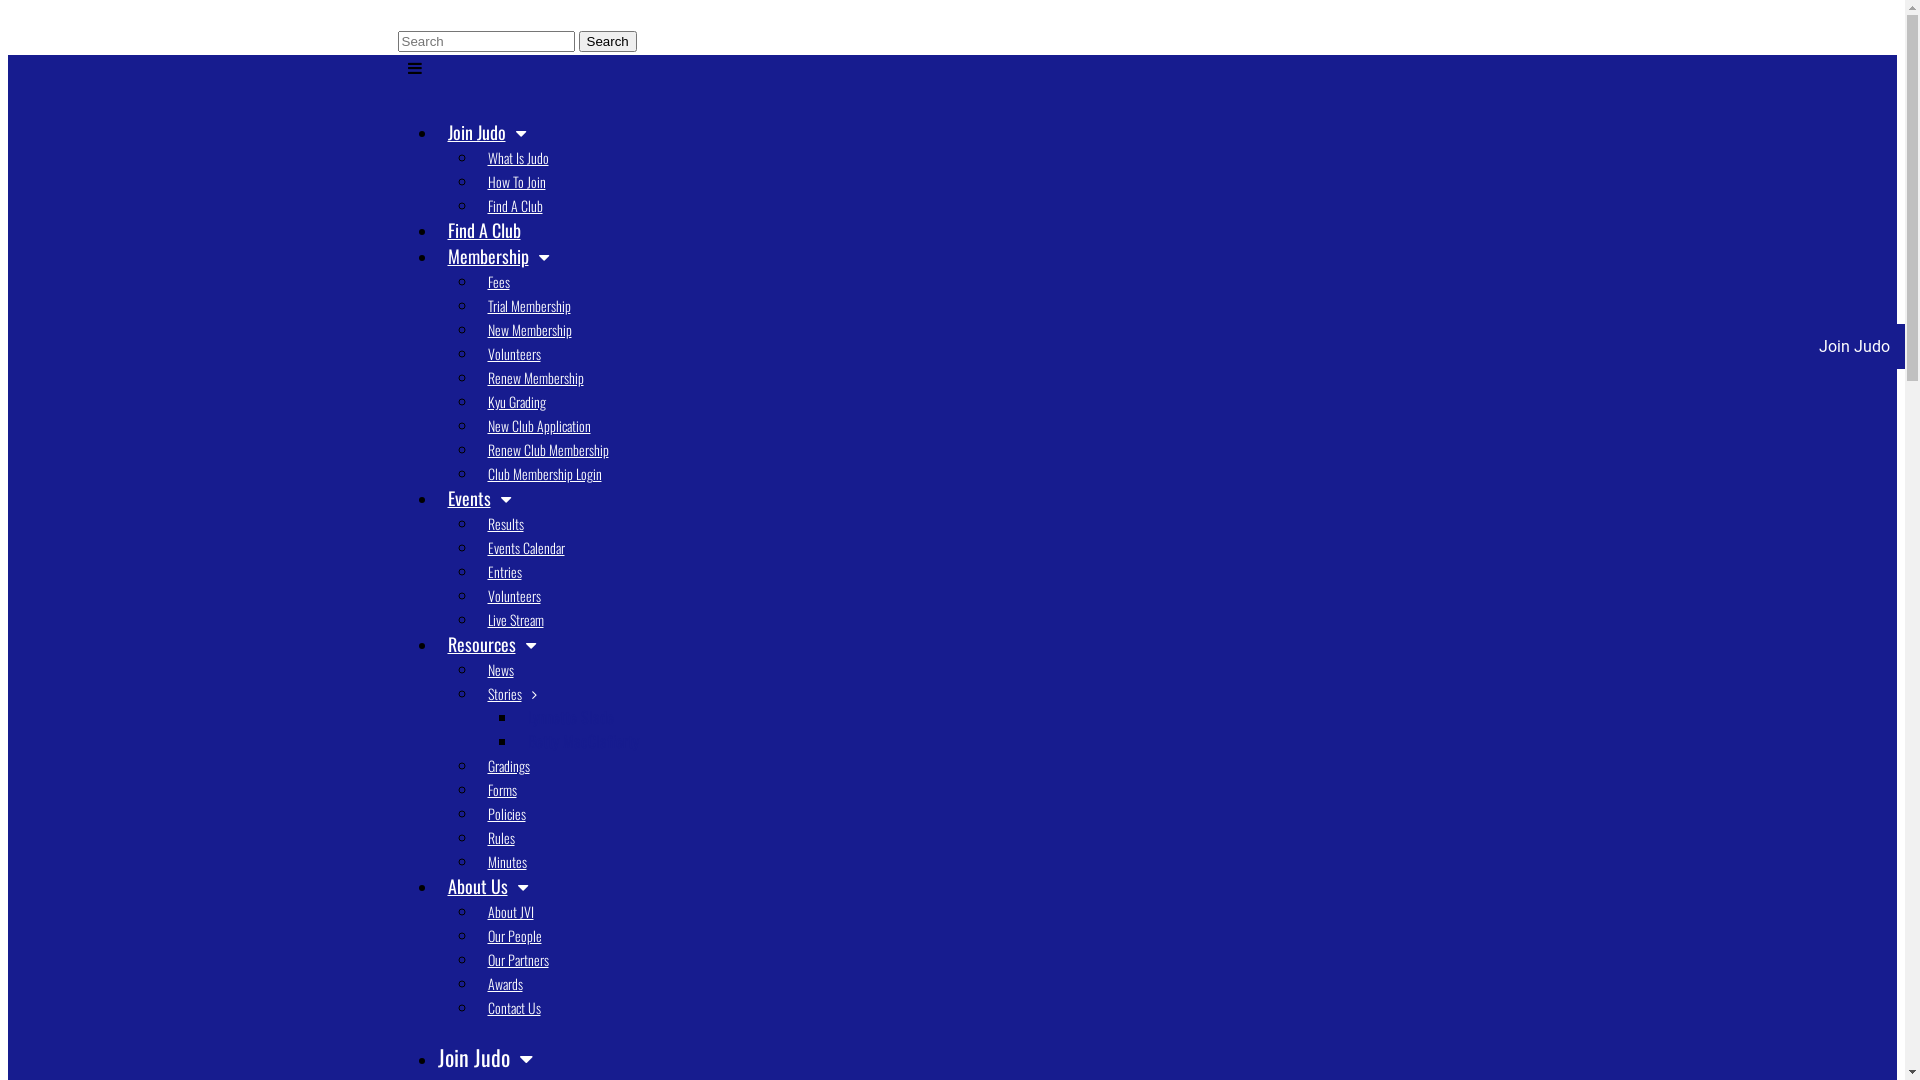 The width and height of the screenshot is (1920, 1080). Describe the element at coordinates (480, 230) in the screenshot. I see `Find A Club` at that location.